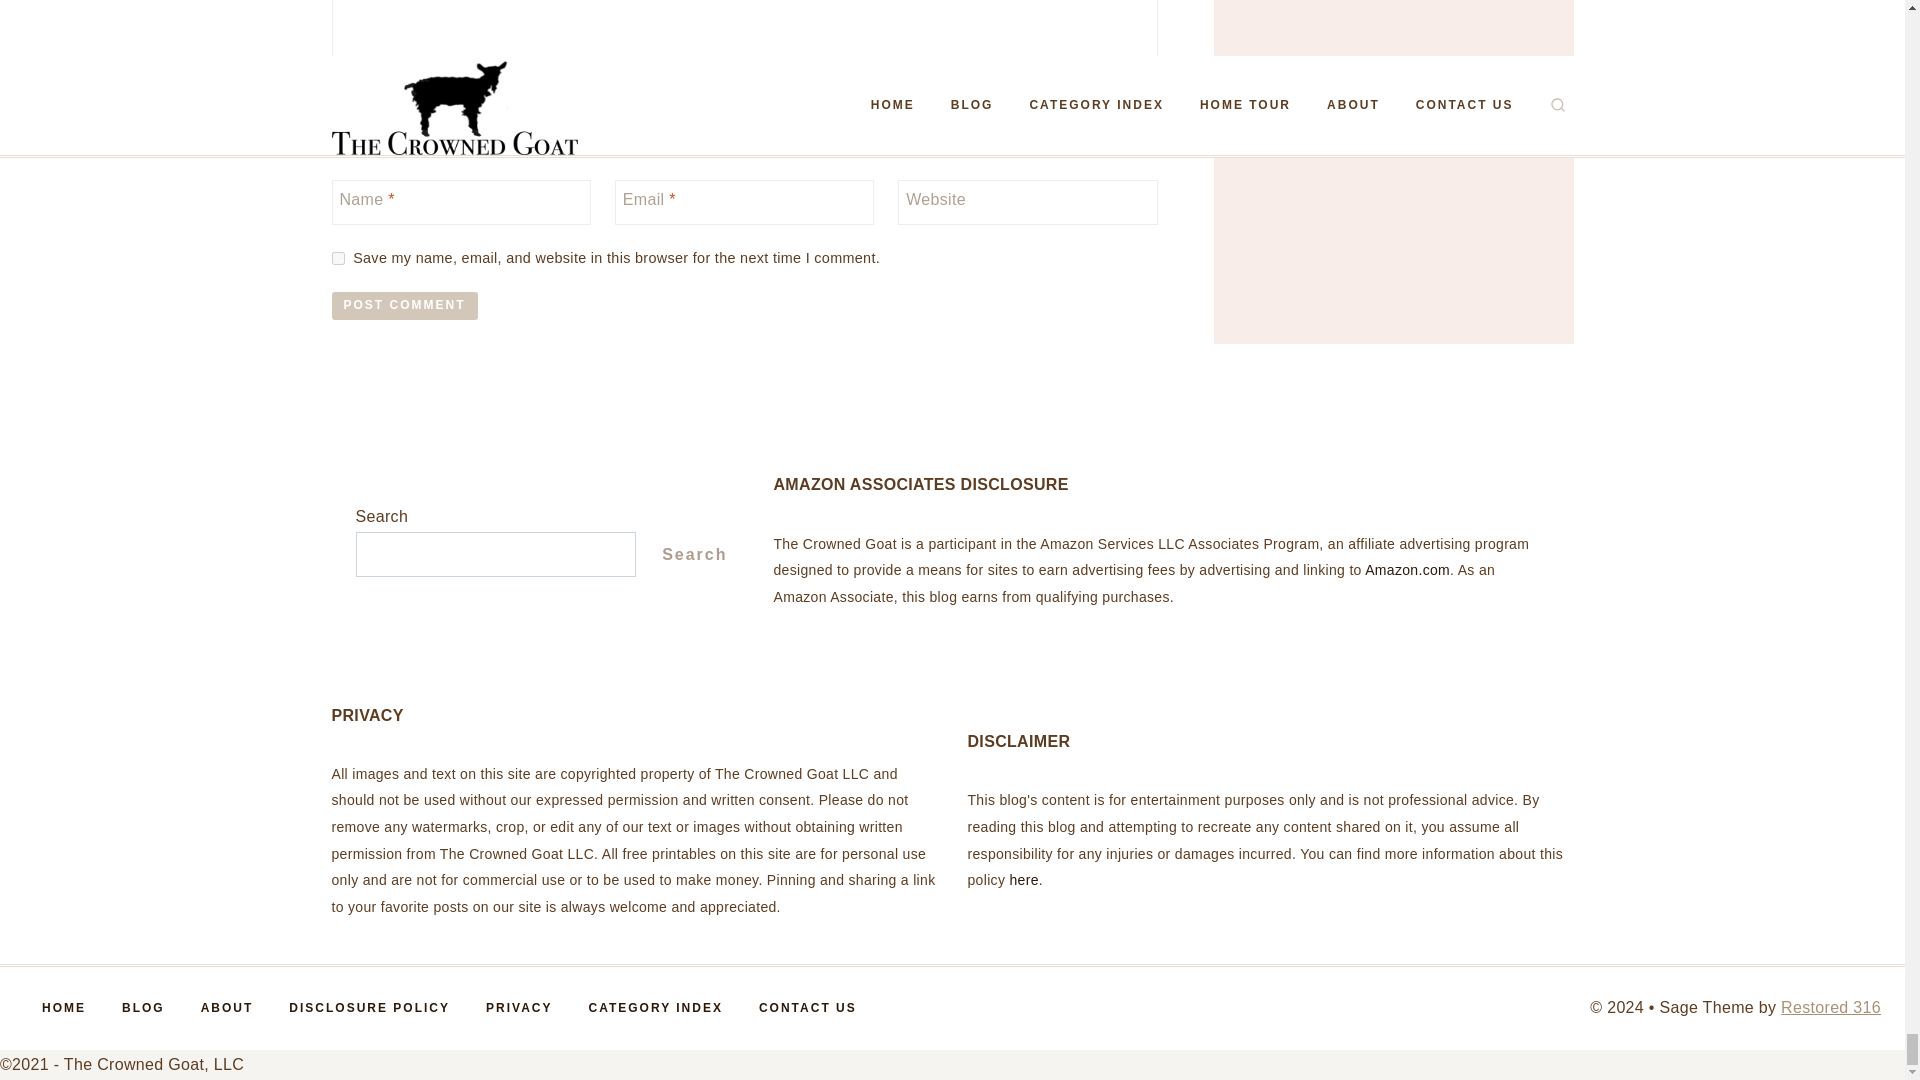 The height and width of the screenshot is (1080, 1920). I want to click on Post Comment, so click(405, 306).